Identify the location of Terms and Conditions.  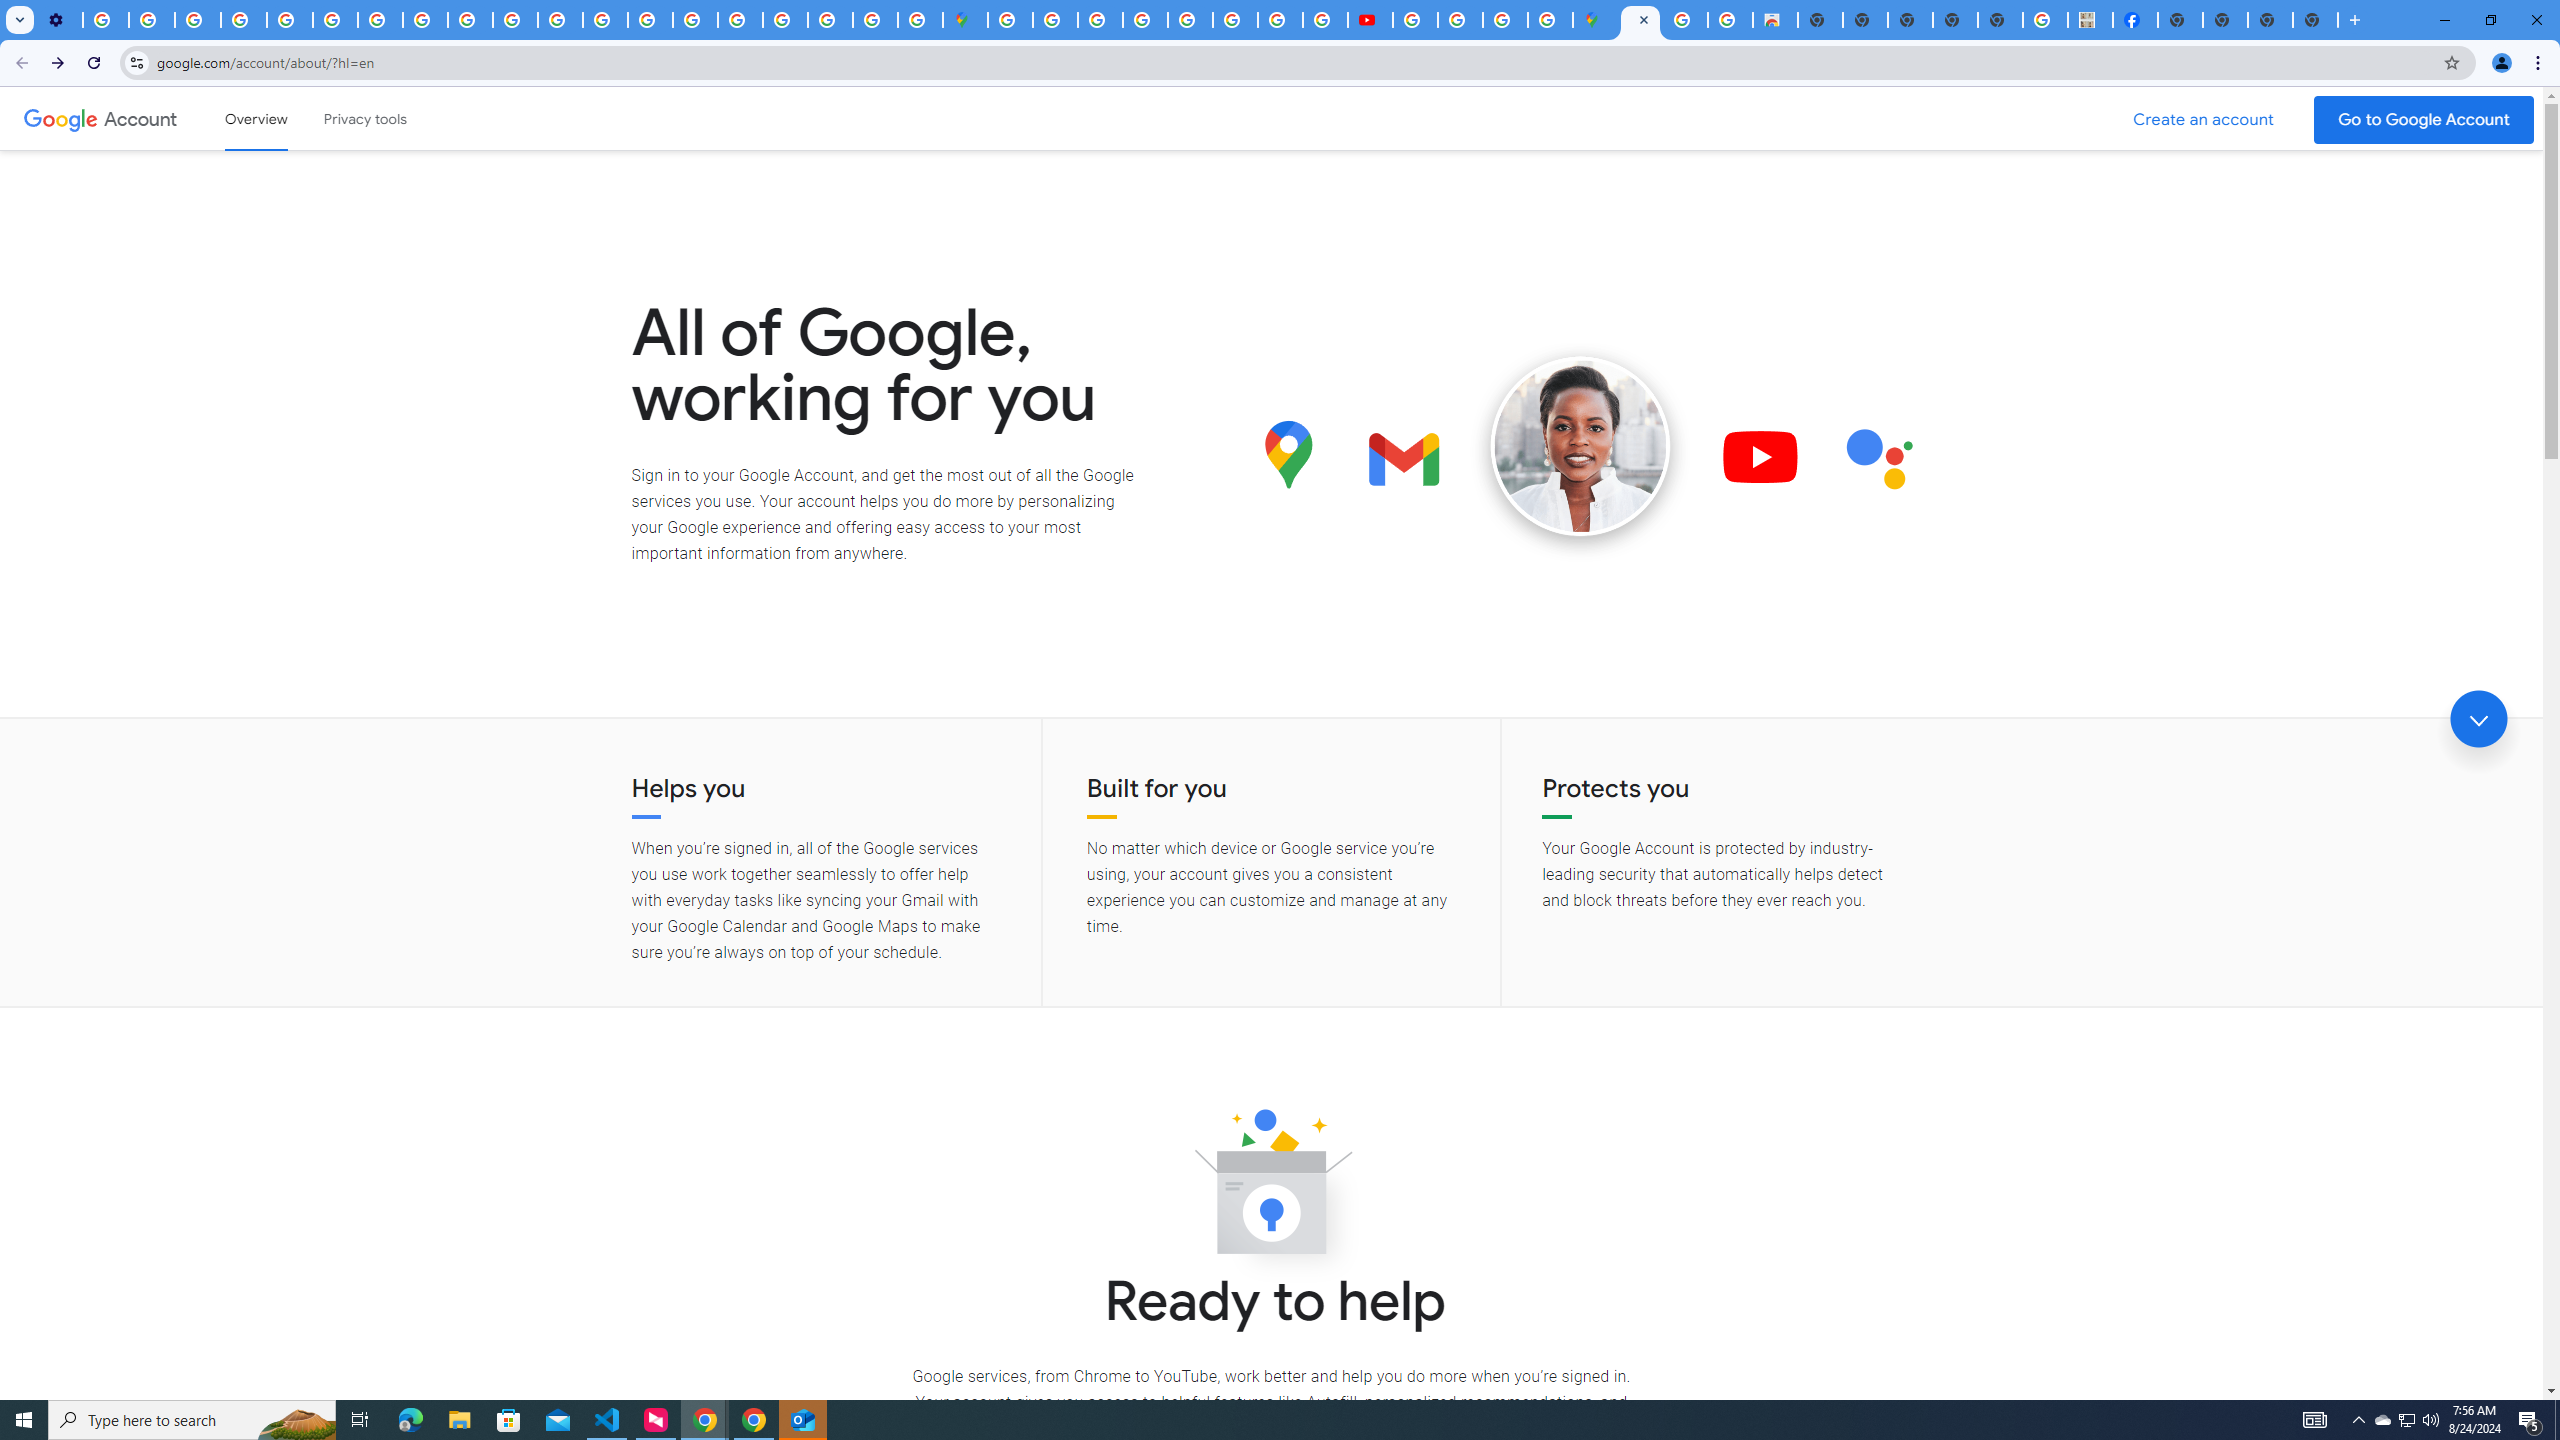
(1190, 20).